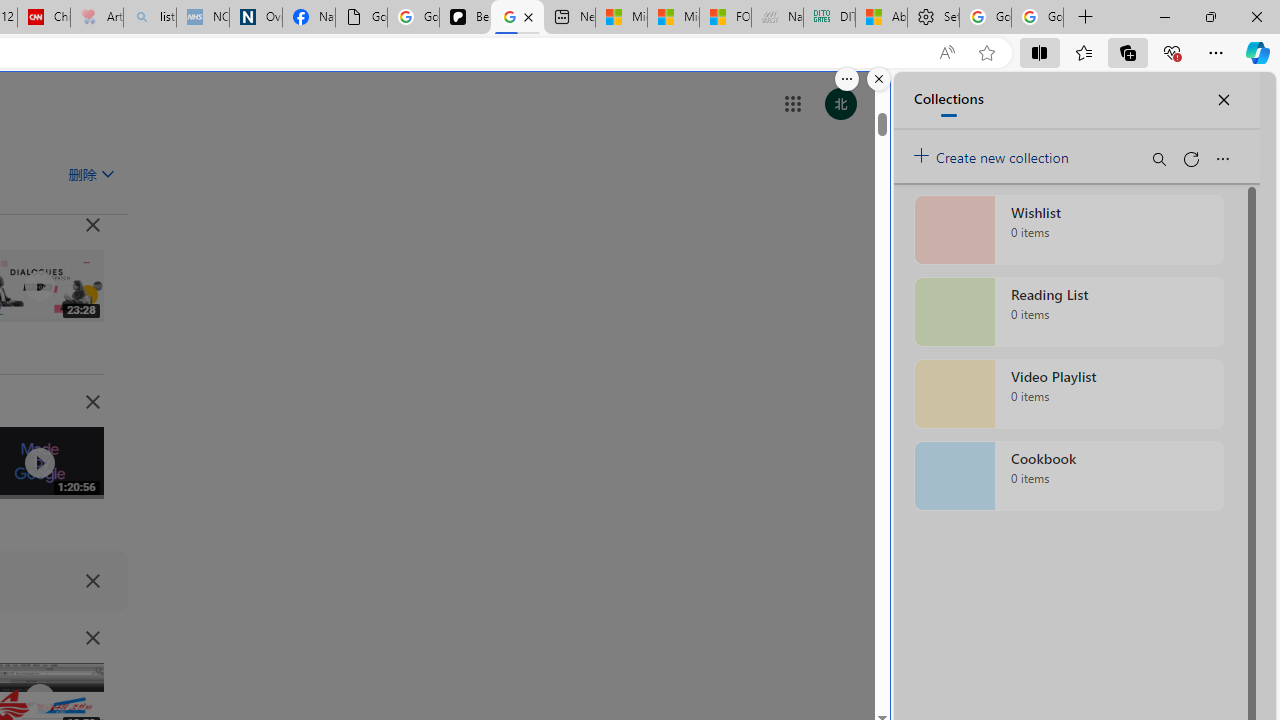 Image resolution: width=1280 pixels, height=720 pixels. What do you see at coordinates (846, 79) in the screenshot?
I see `More options.` at bounding box center [846, 79].